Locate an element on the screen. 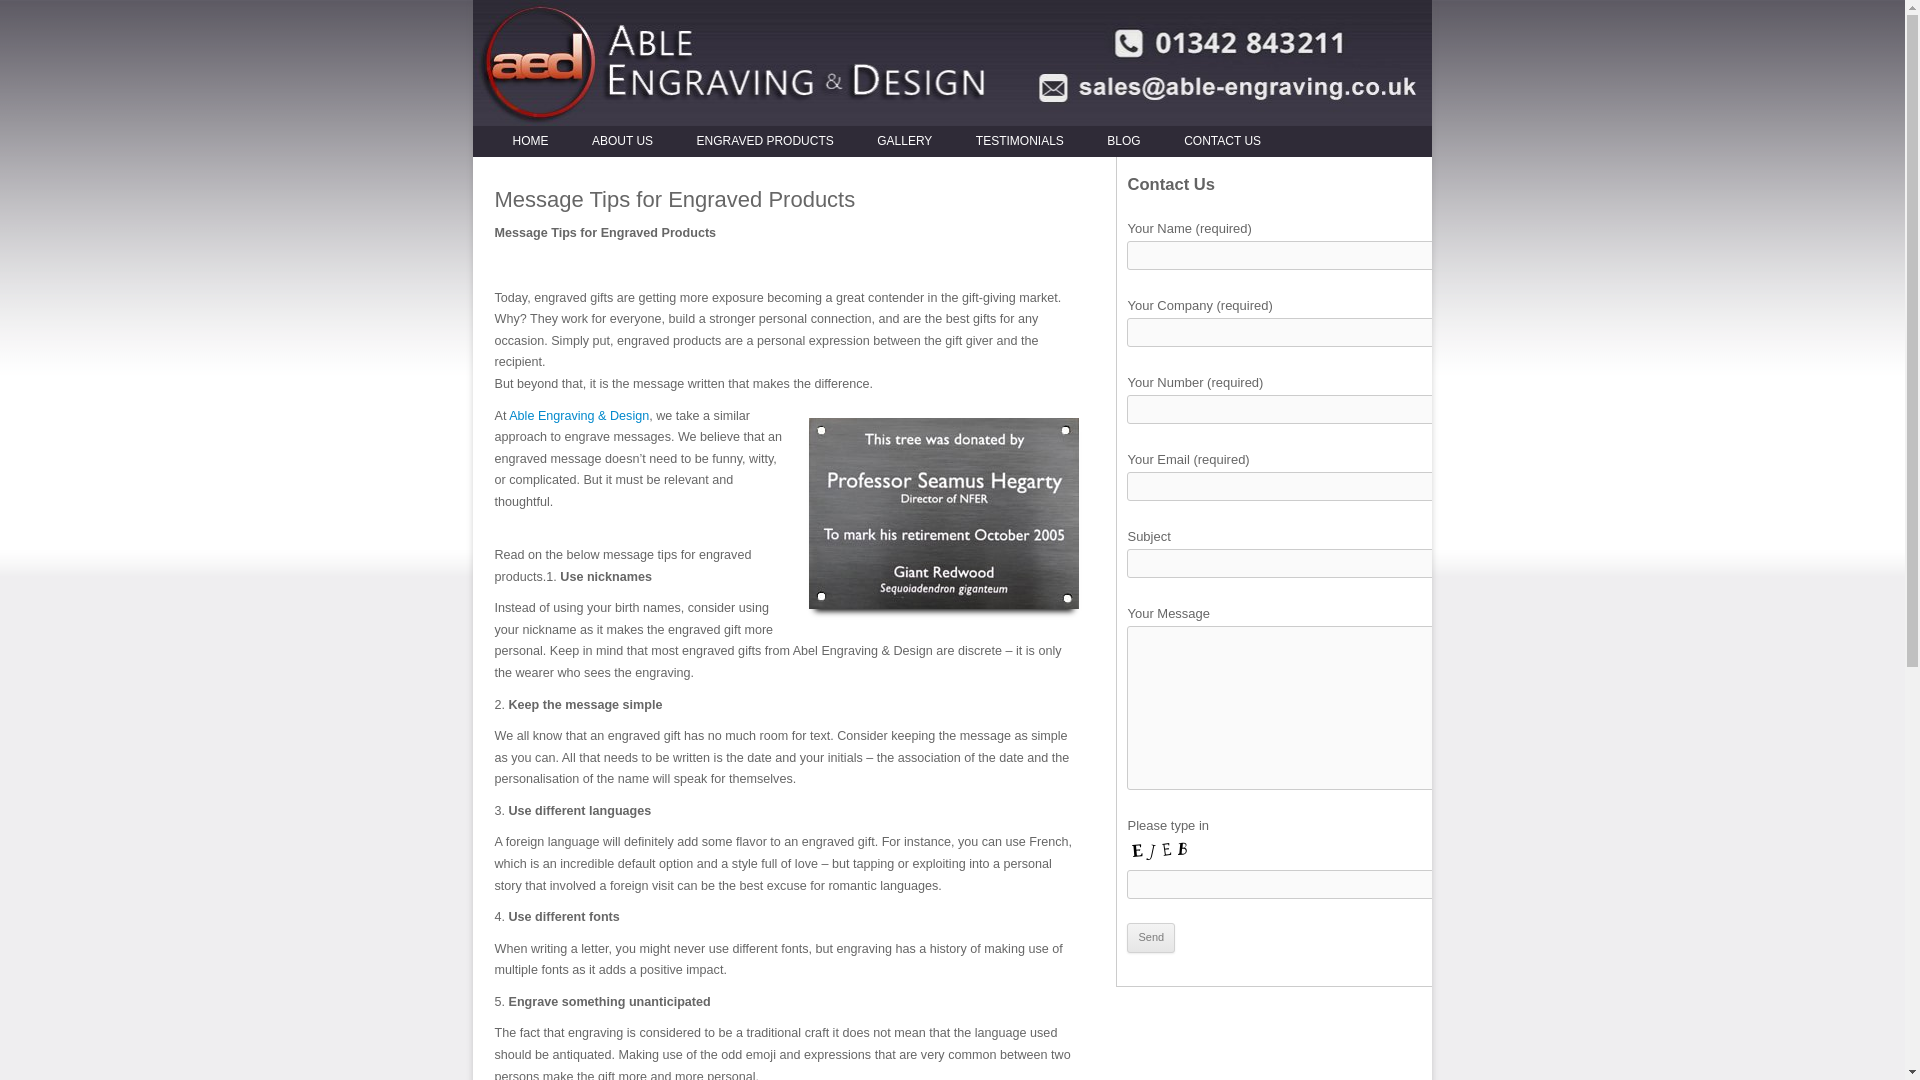 The image size is (1920, 1080). HOME is located at coordinates (530, 142).